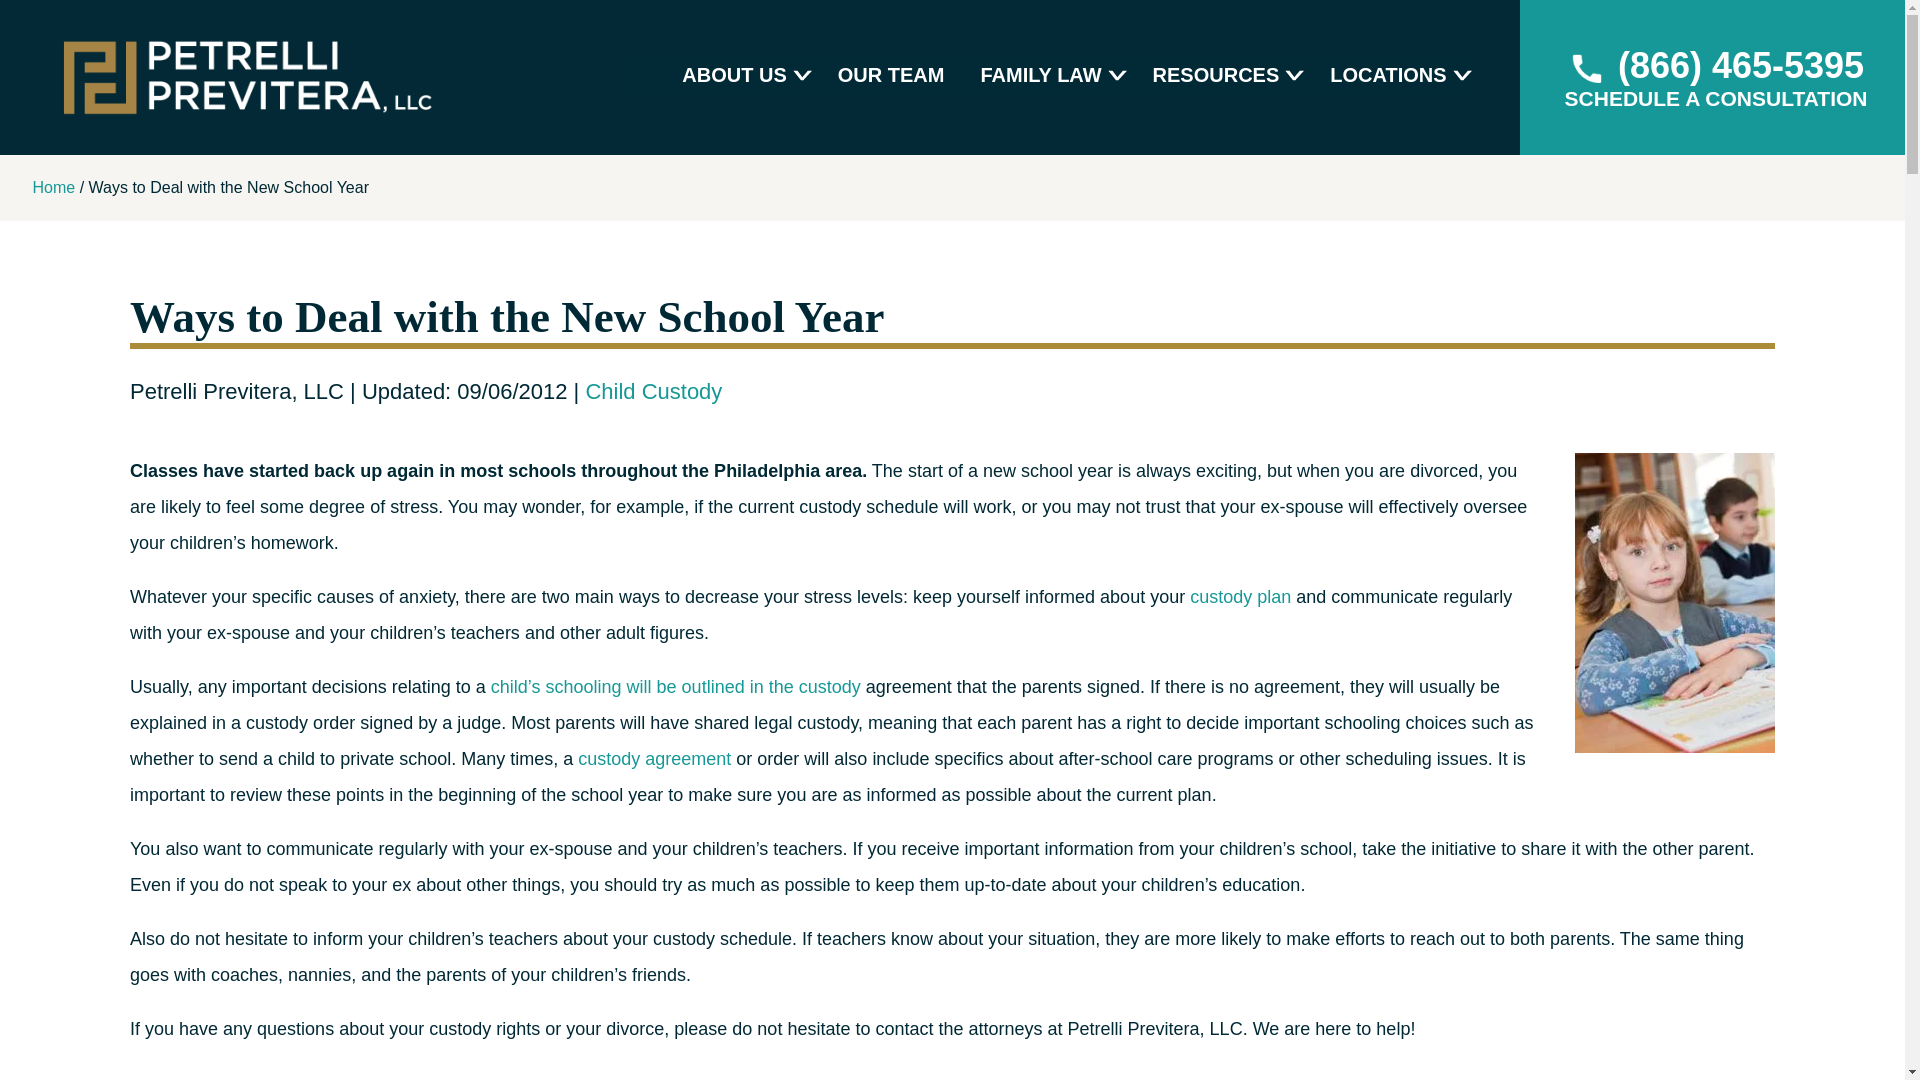 This screenshot has width=1920, height=1080. What do you see at coordinates (1224, 77) in the screenshot?
I see `RESOURCES` at bounding box center [1224, 77].